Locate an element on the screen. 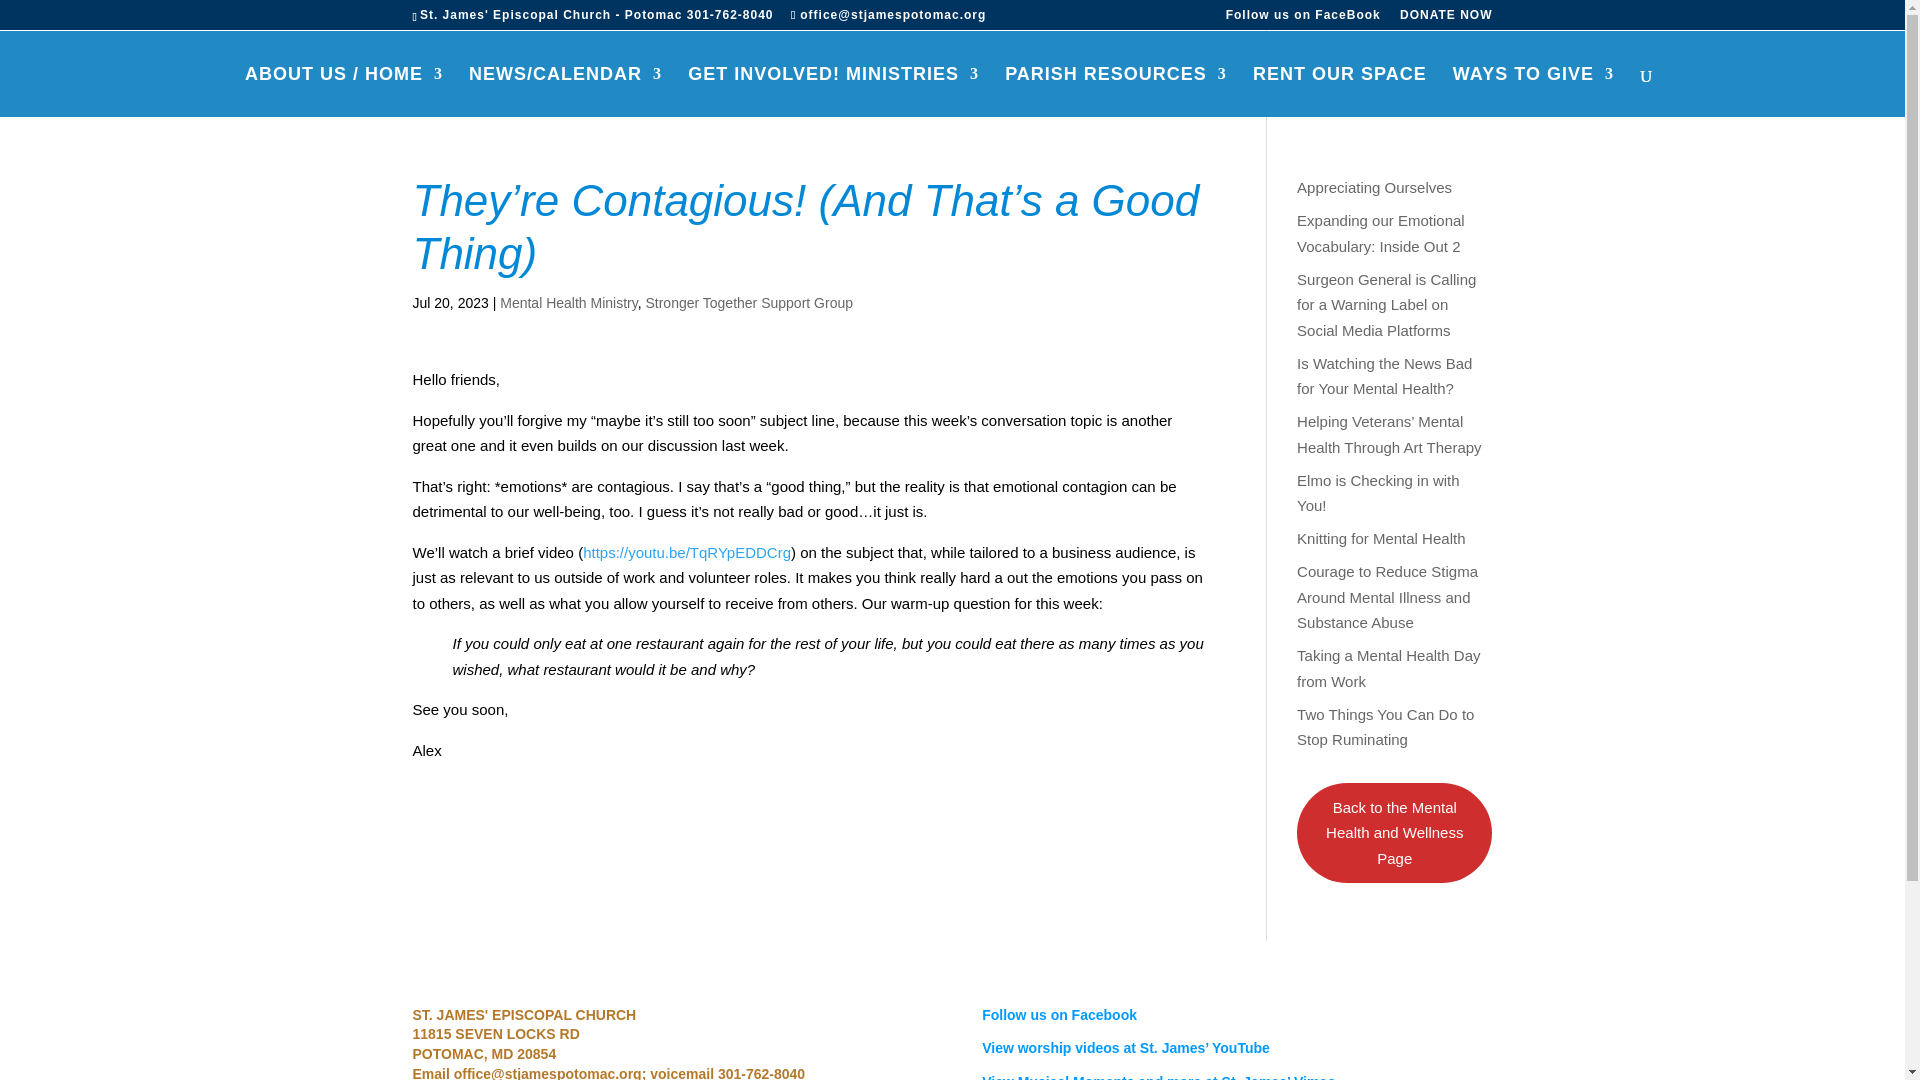 The height and width of the screenshot is (1080, 1920). Follow us on FaceBook is located at coordinates (1303, 19).